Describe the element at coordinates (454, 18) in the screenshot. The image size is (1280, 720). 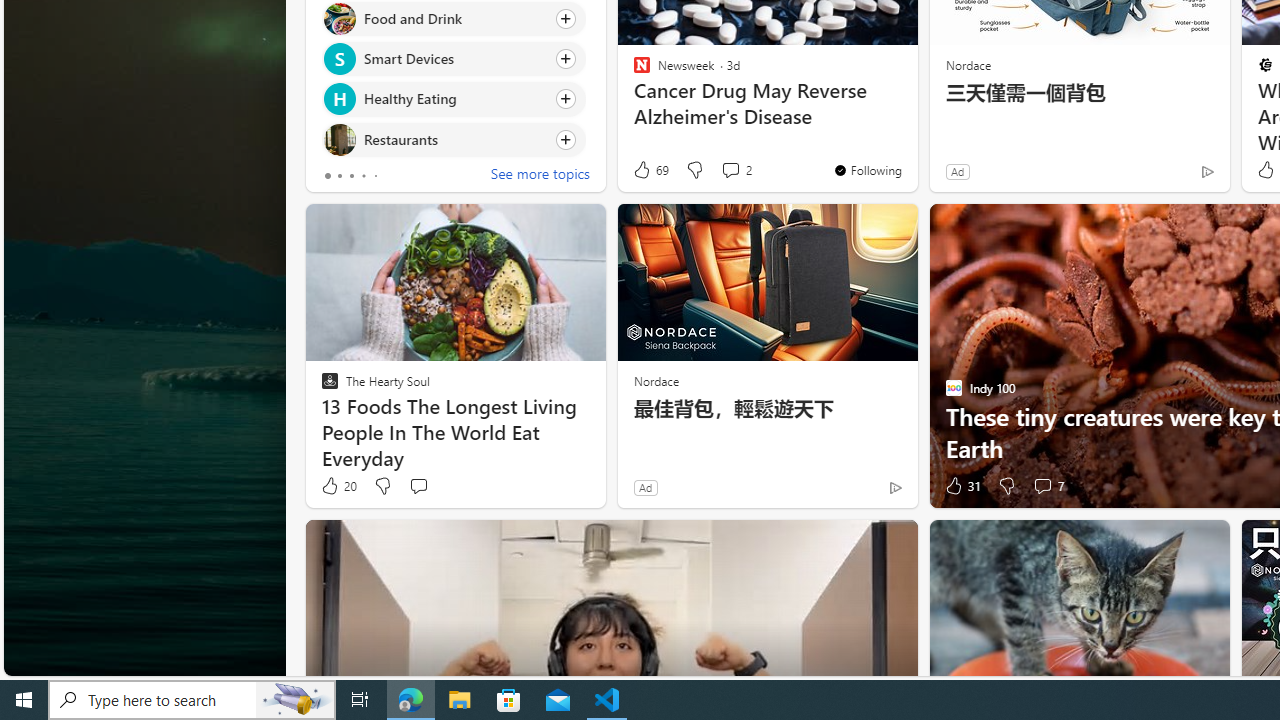
I see `Click to follow topic Food and Drink` at that location.